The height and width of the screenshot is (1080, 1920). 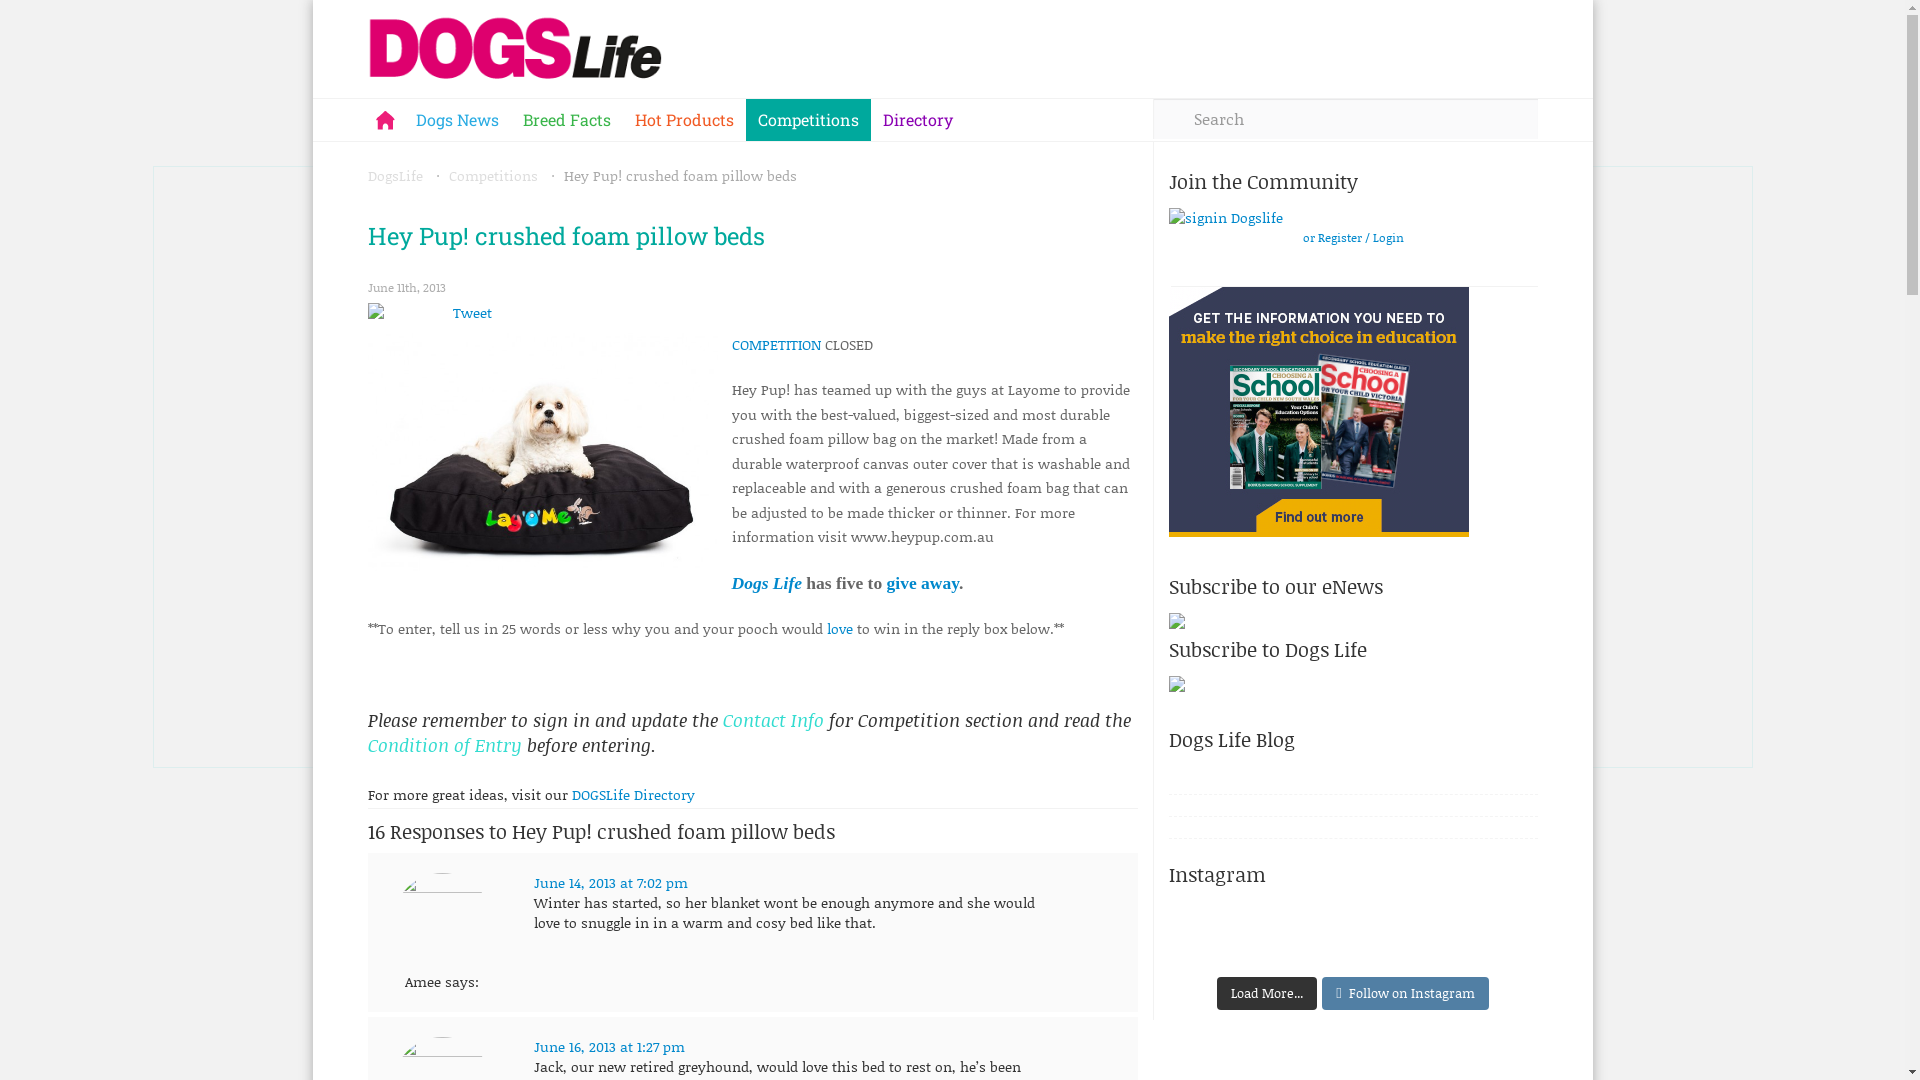 What do you see at coordinates (472, 312) in the screenshot?
I see `Tweet` at bounding box center [472, 312].